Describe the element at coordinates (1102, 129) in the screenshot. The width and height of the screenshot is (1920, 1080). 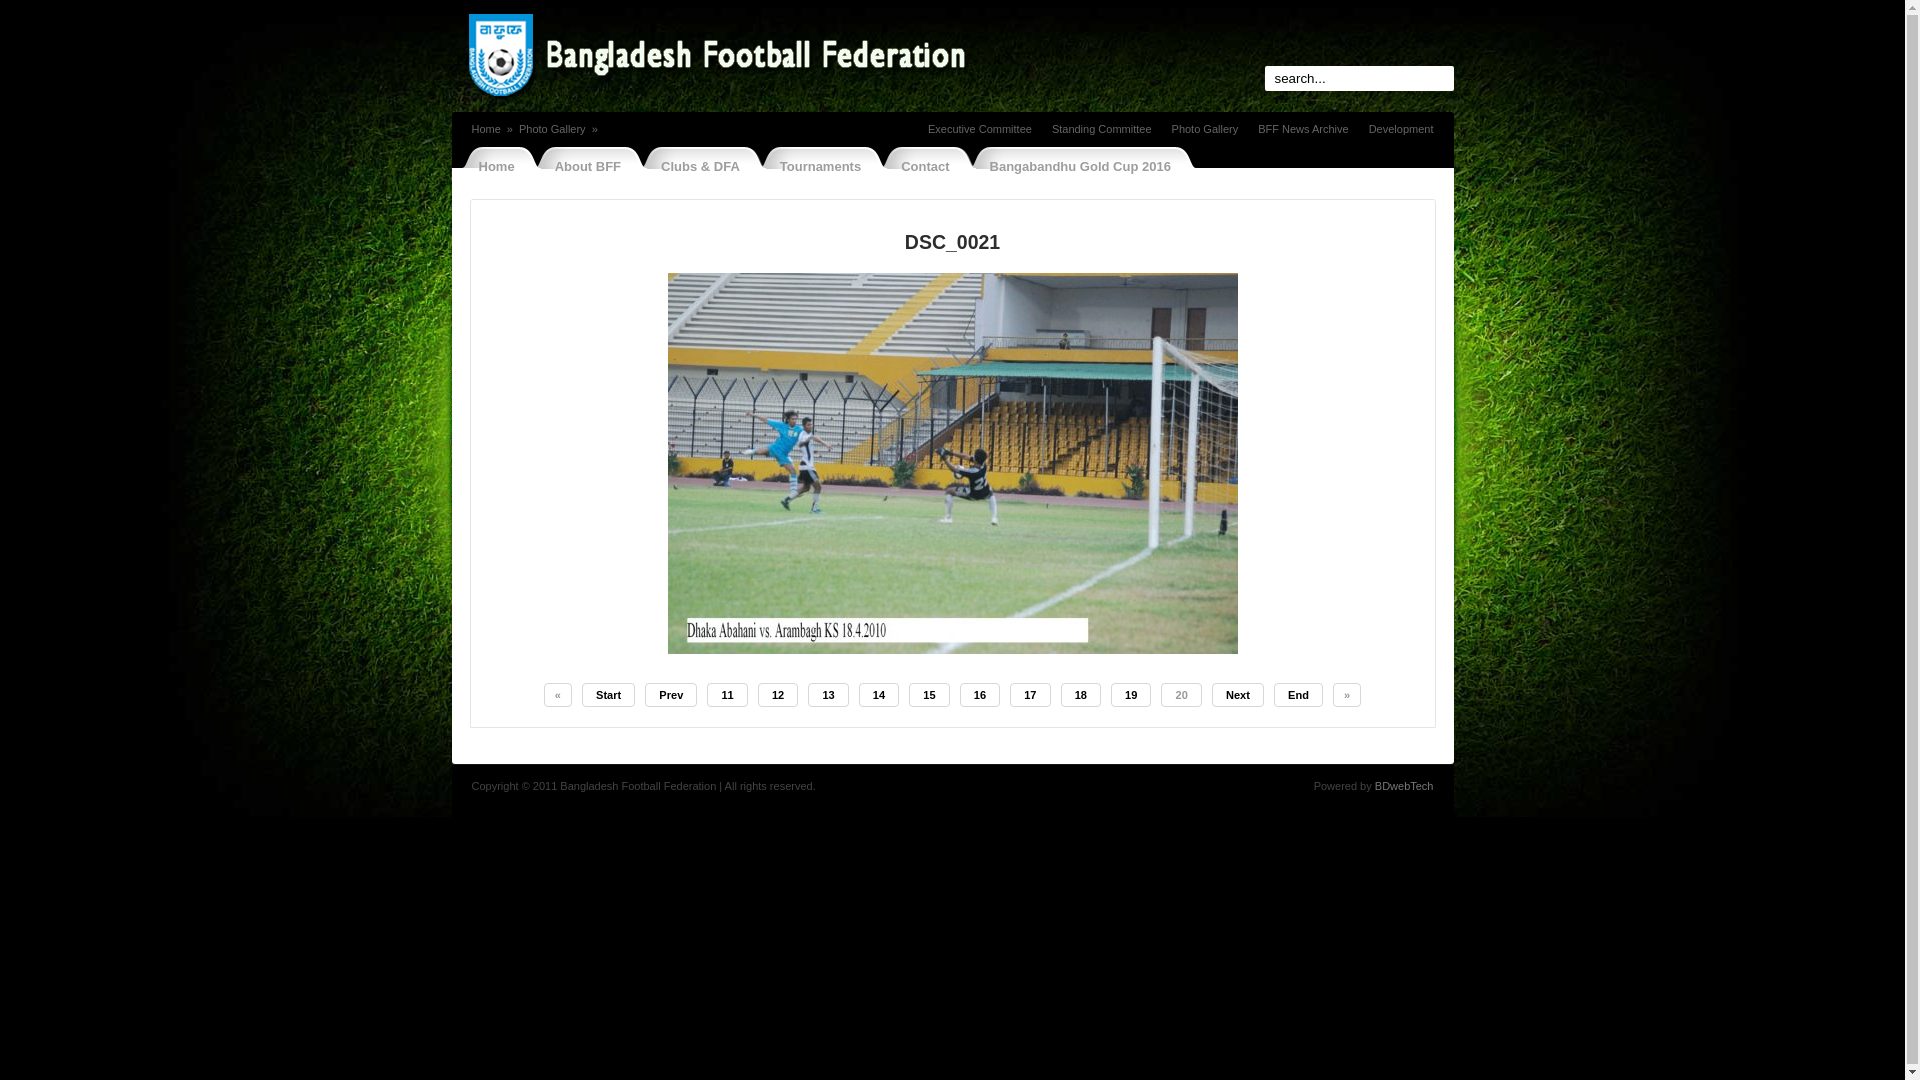
I see `Standing Committee` at that location.